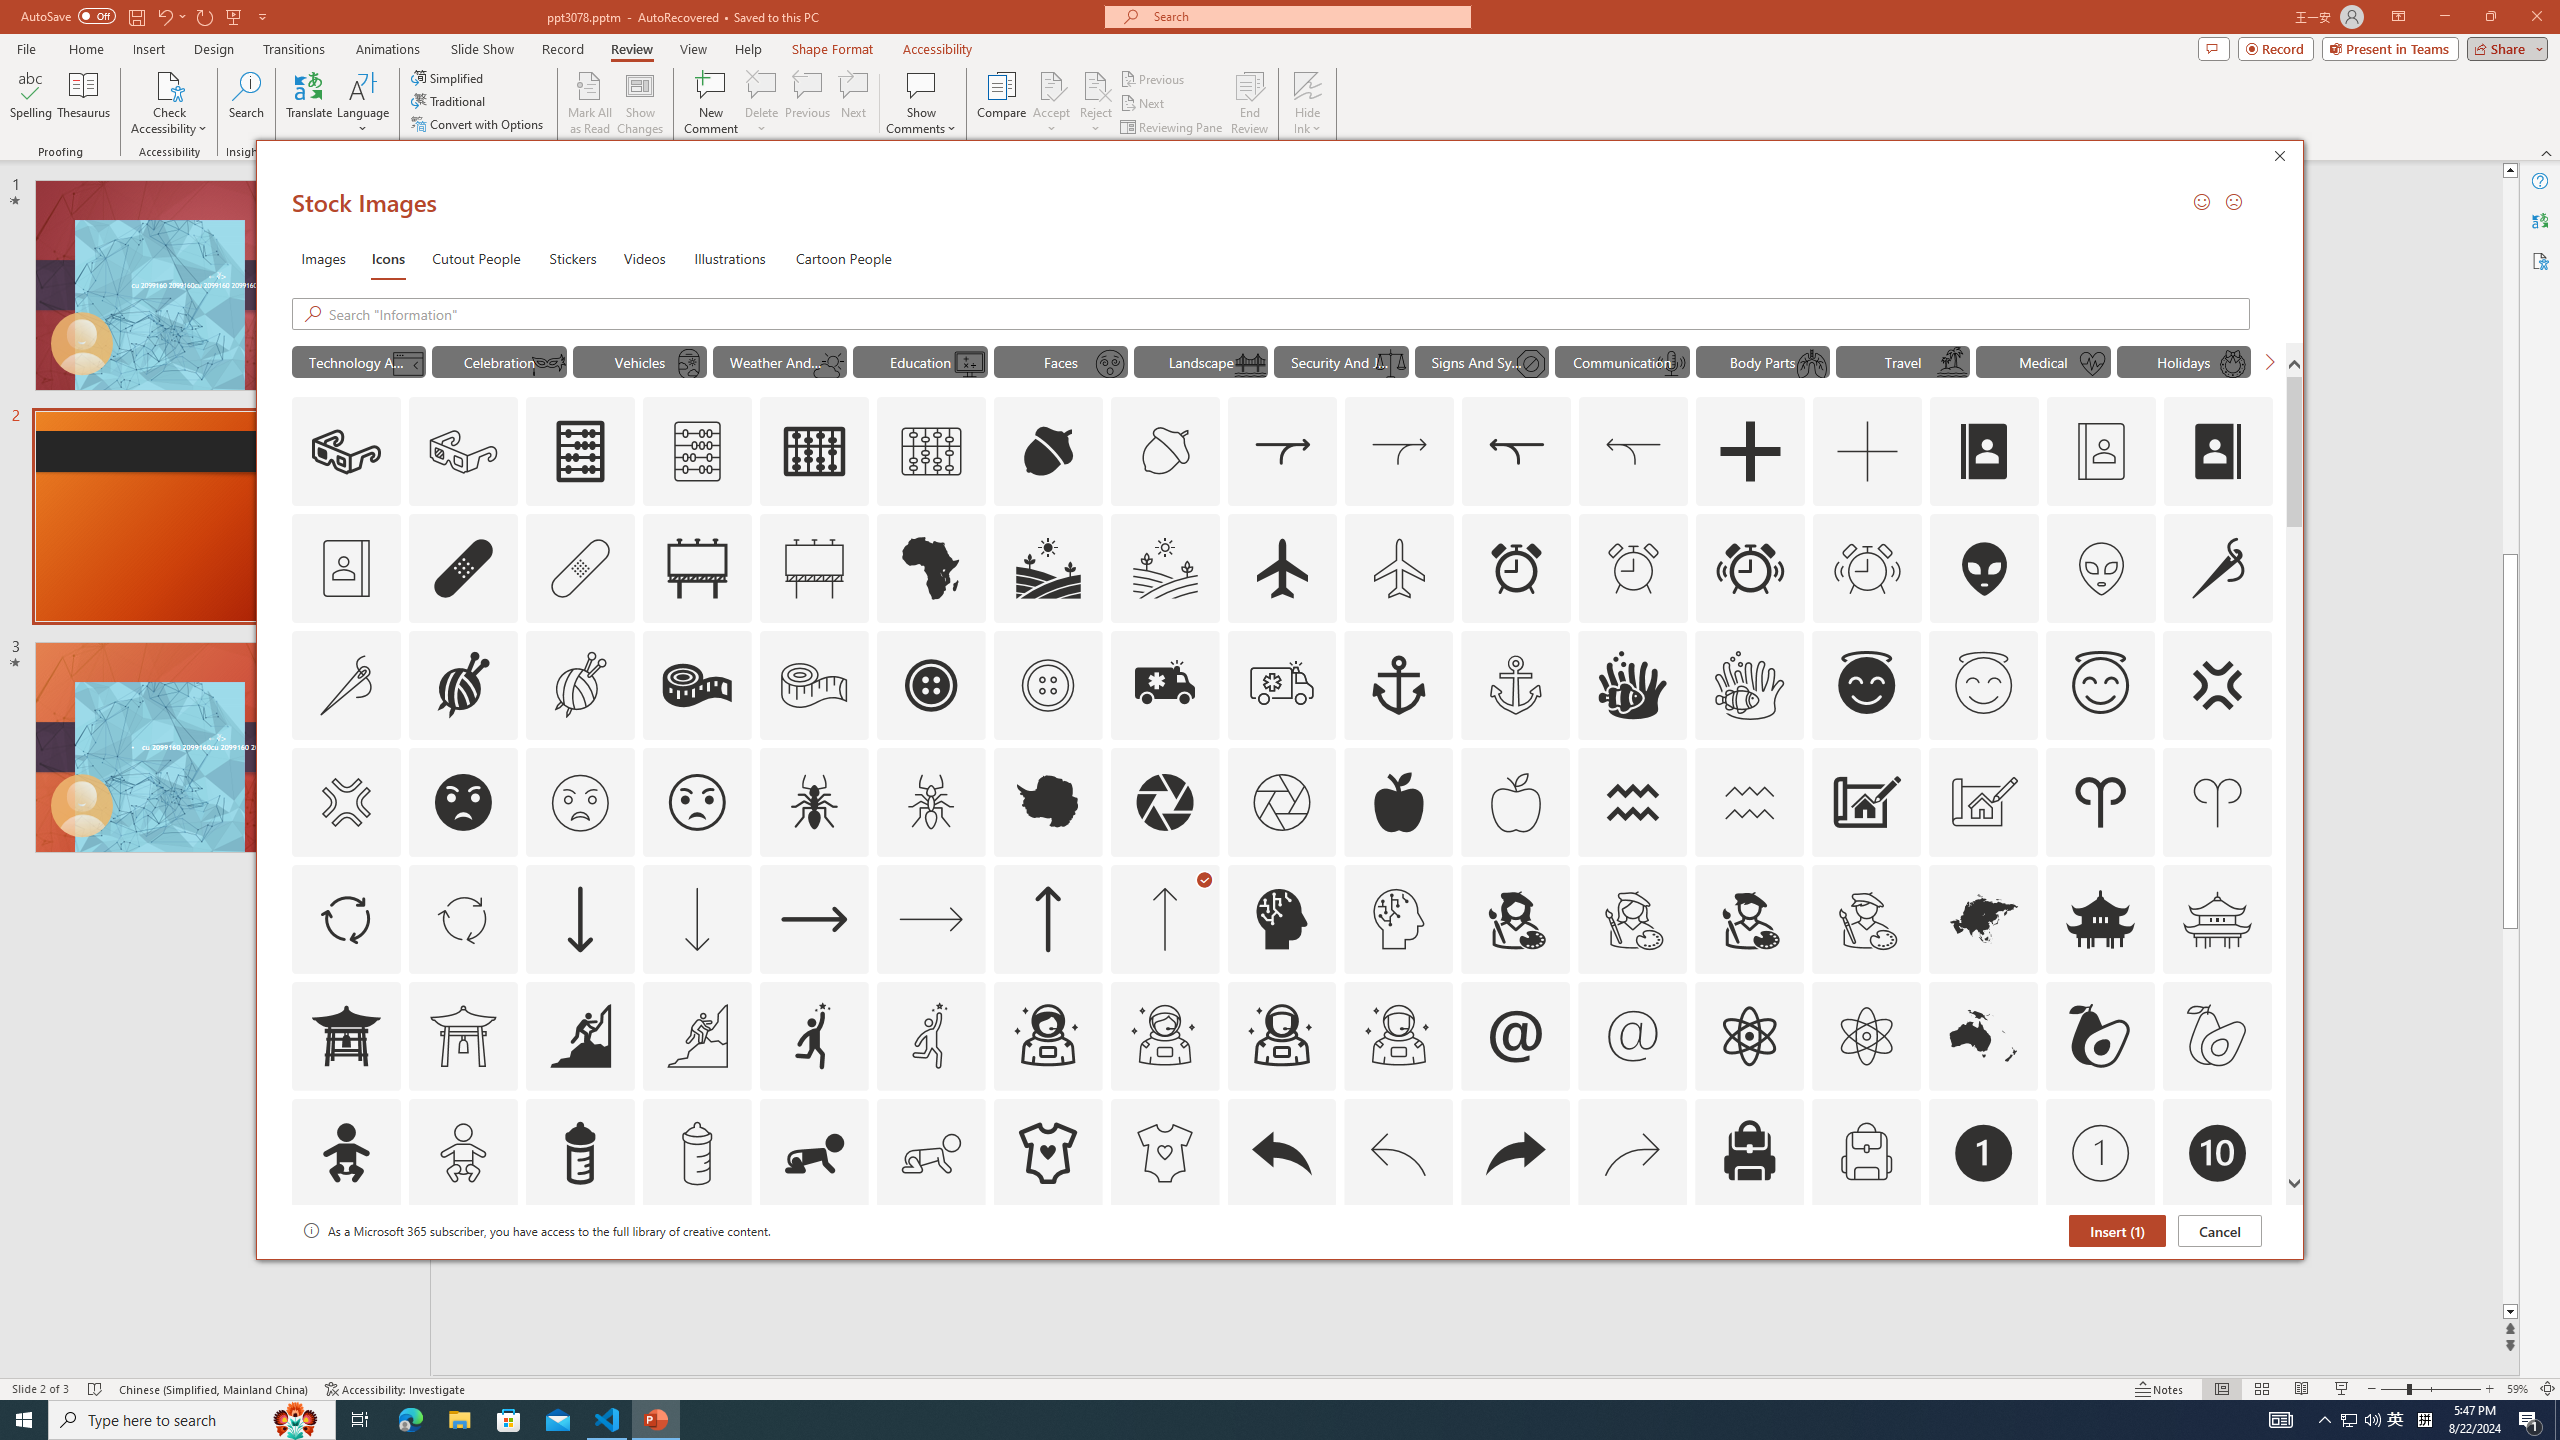 The width and height of the screenshot is (2560, 1440). What do you see at coordinates (1984, 1035) in the screenshot?
I see `AutomationID: Icons_Australia` at bounding box center [1984, 1035].